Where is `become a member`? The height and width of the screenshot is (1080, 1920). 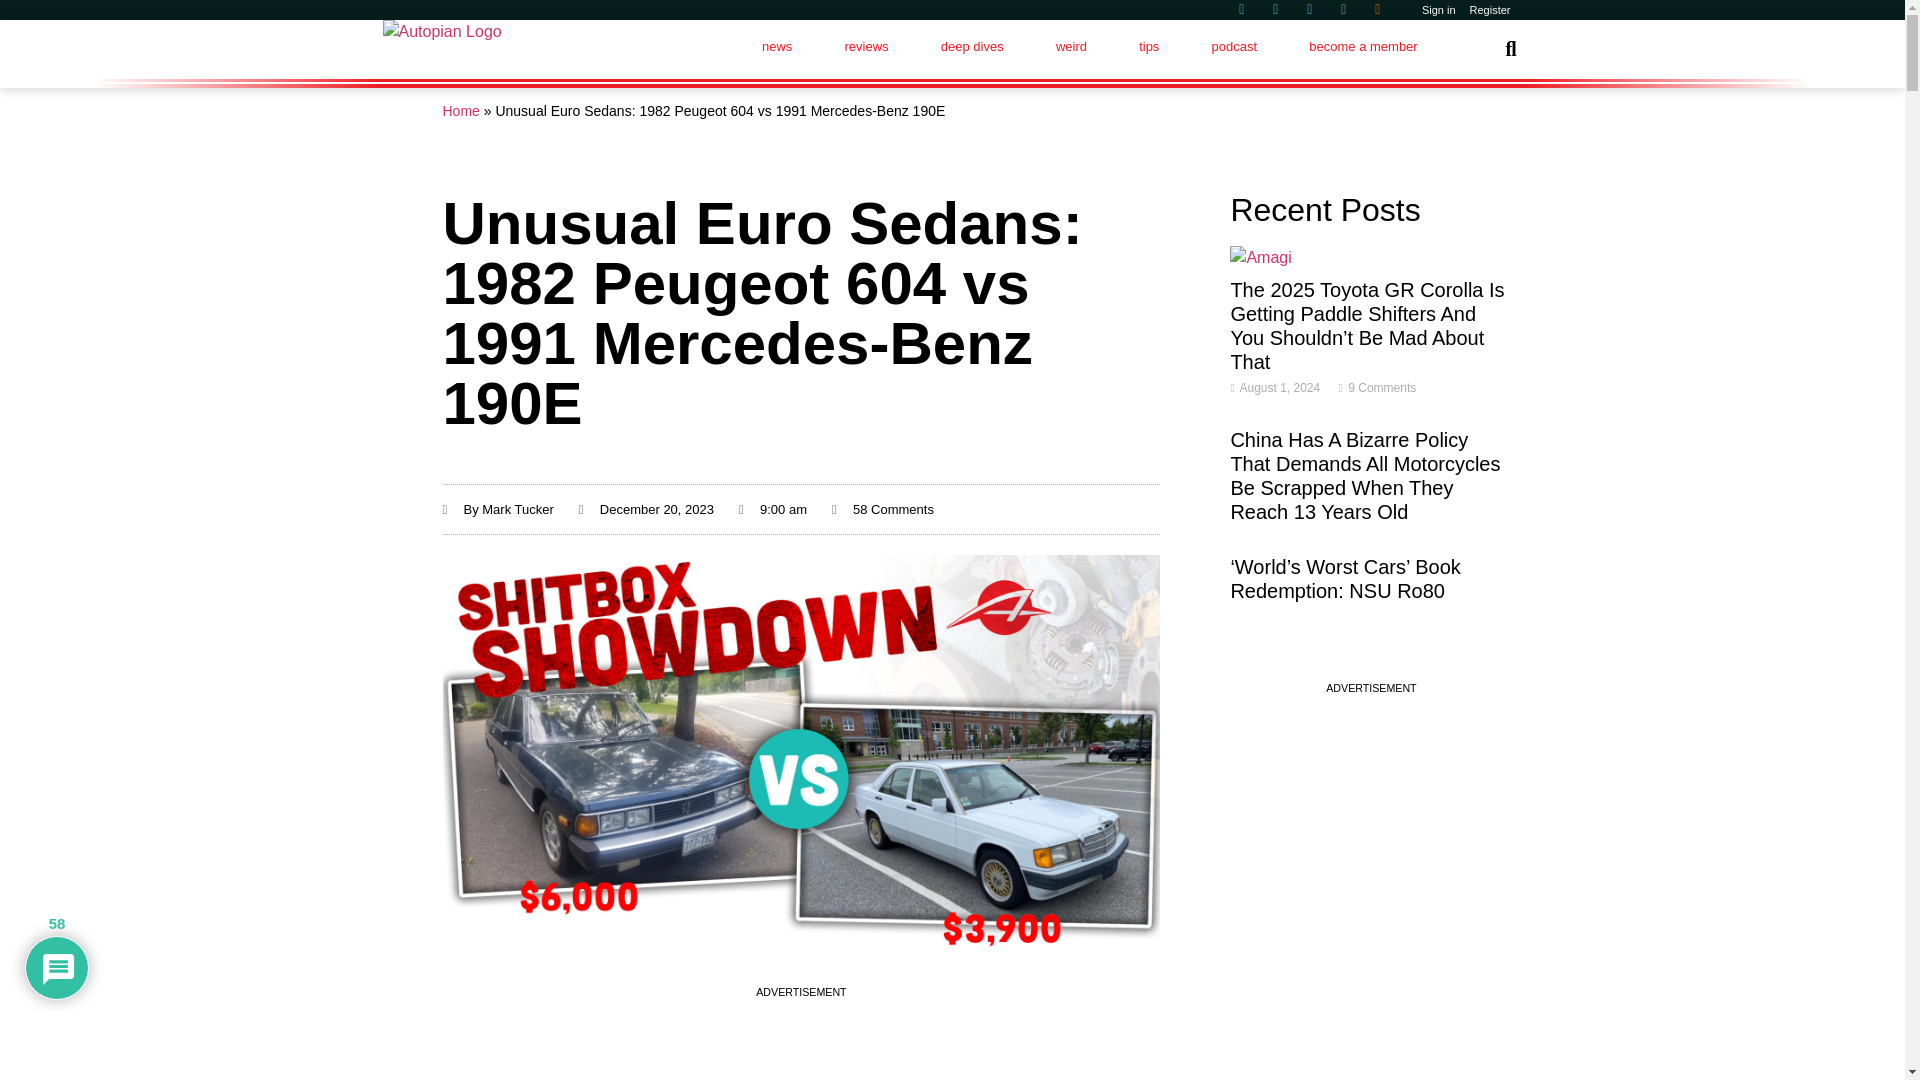 become a member is located at coordinates (1362, 46).